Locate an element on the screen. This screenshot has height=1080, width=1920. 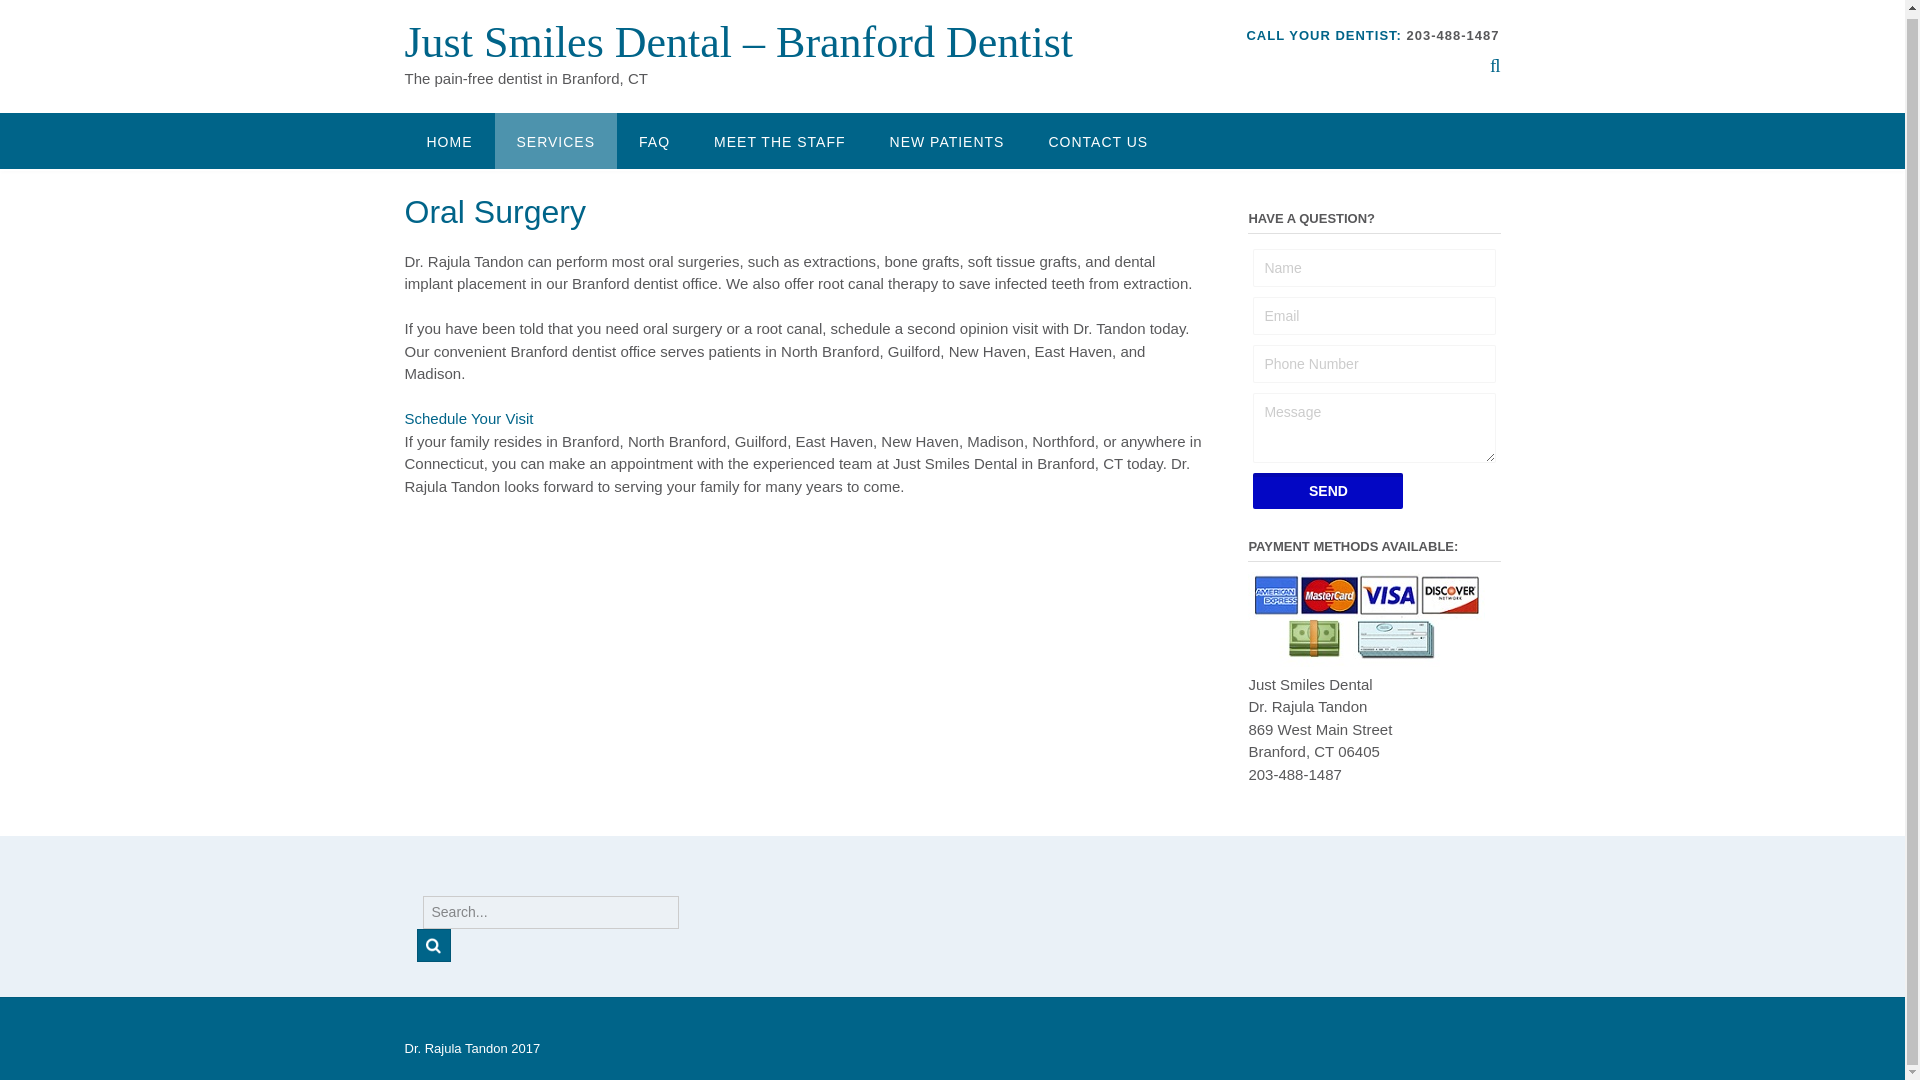
NEW PATIENTS is located at coordinates (947, 140).